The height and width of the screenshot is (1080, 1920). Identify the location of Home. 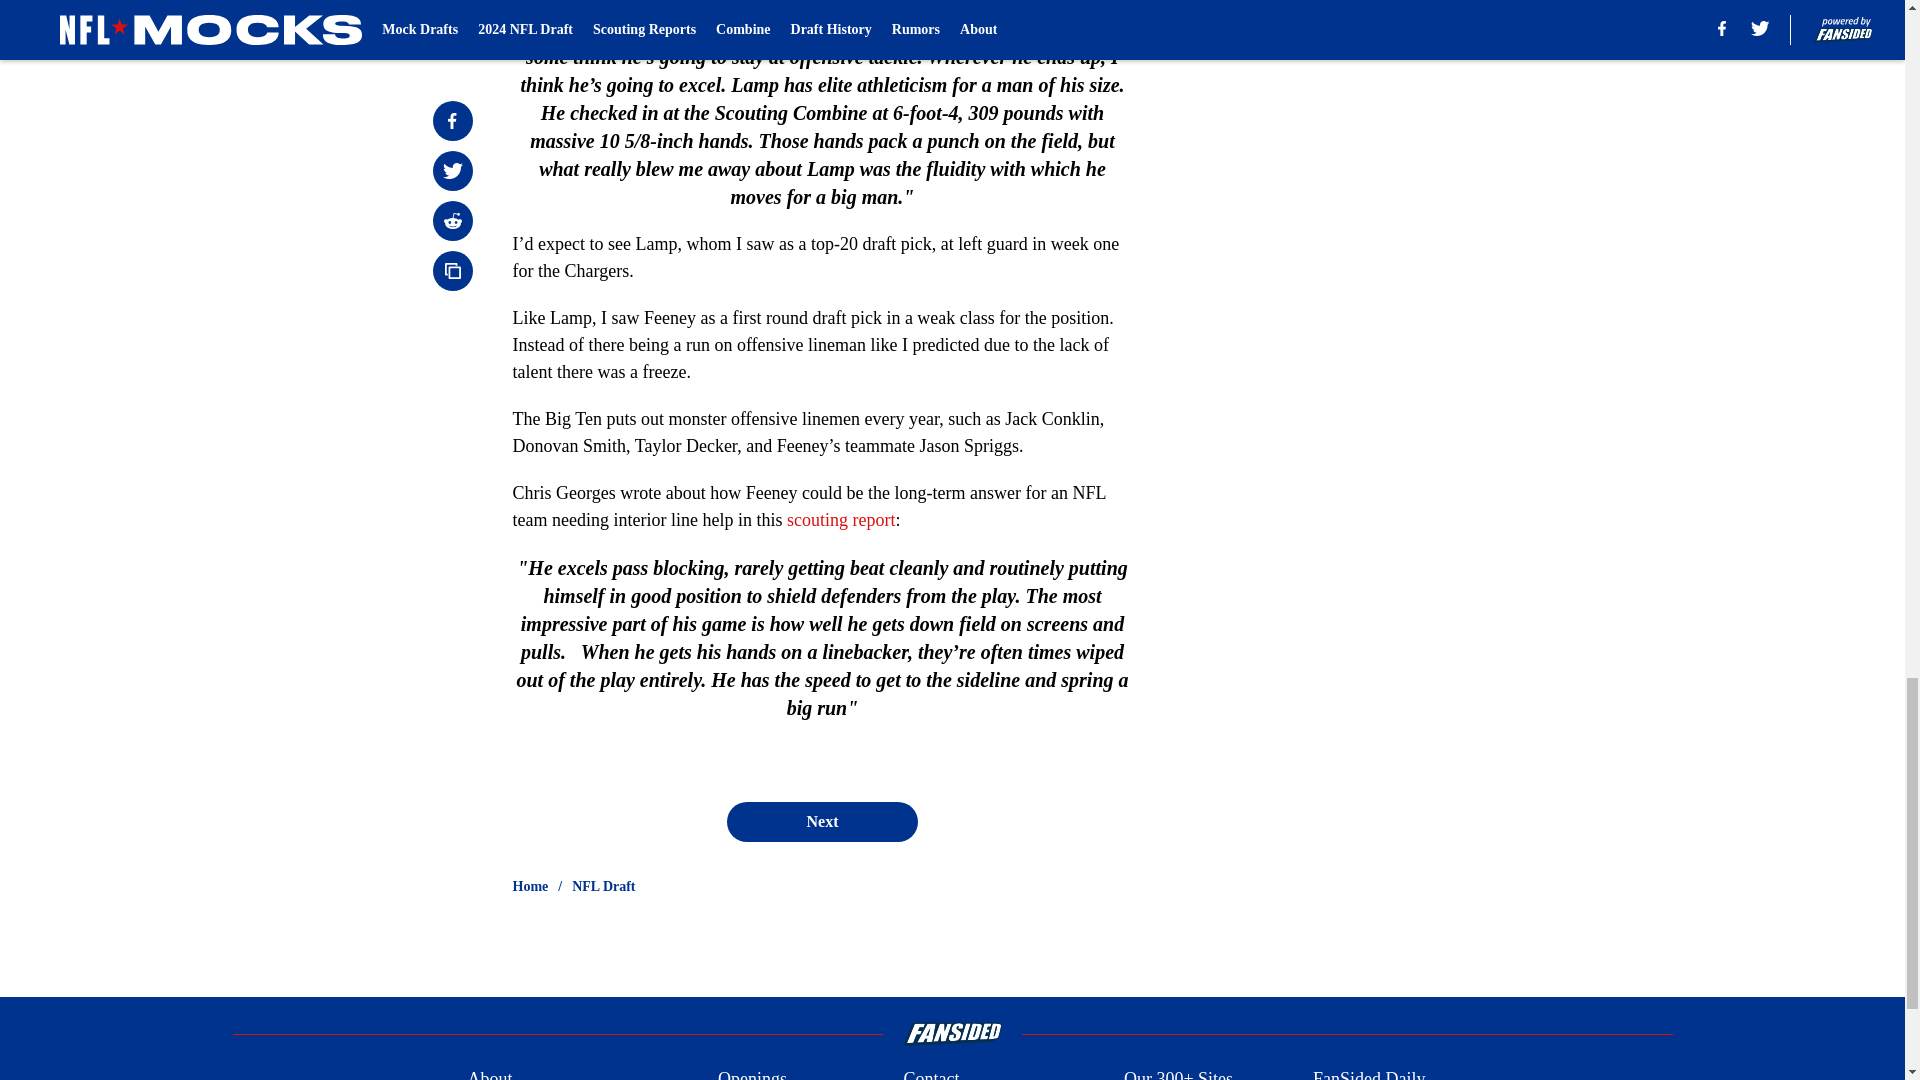
(530, 886).